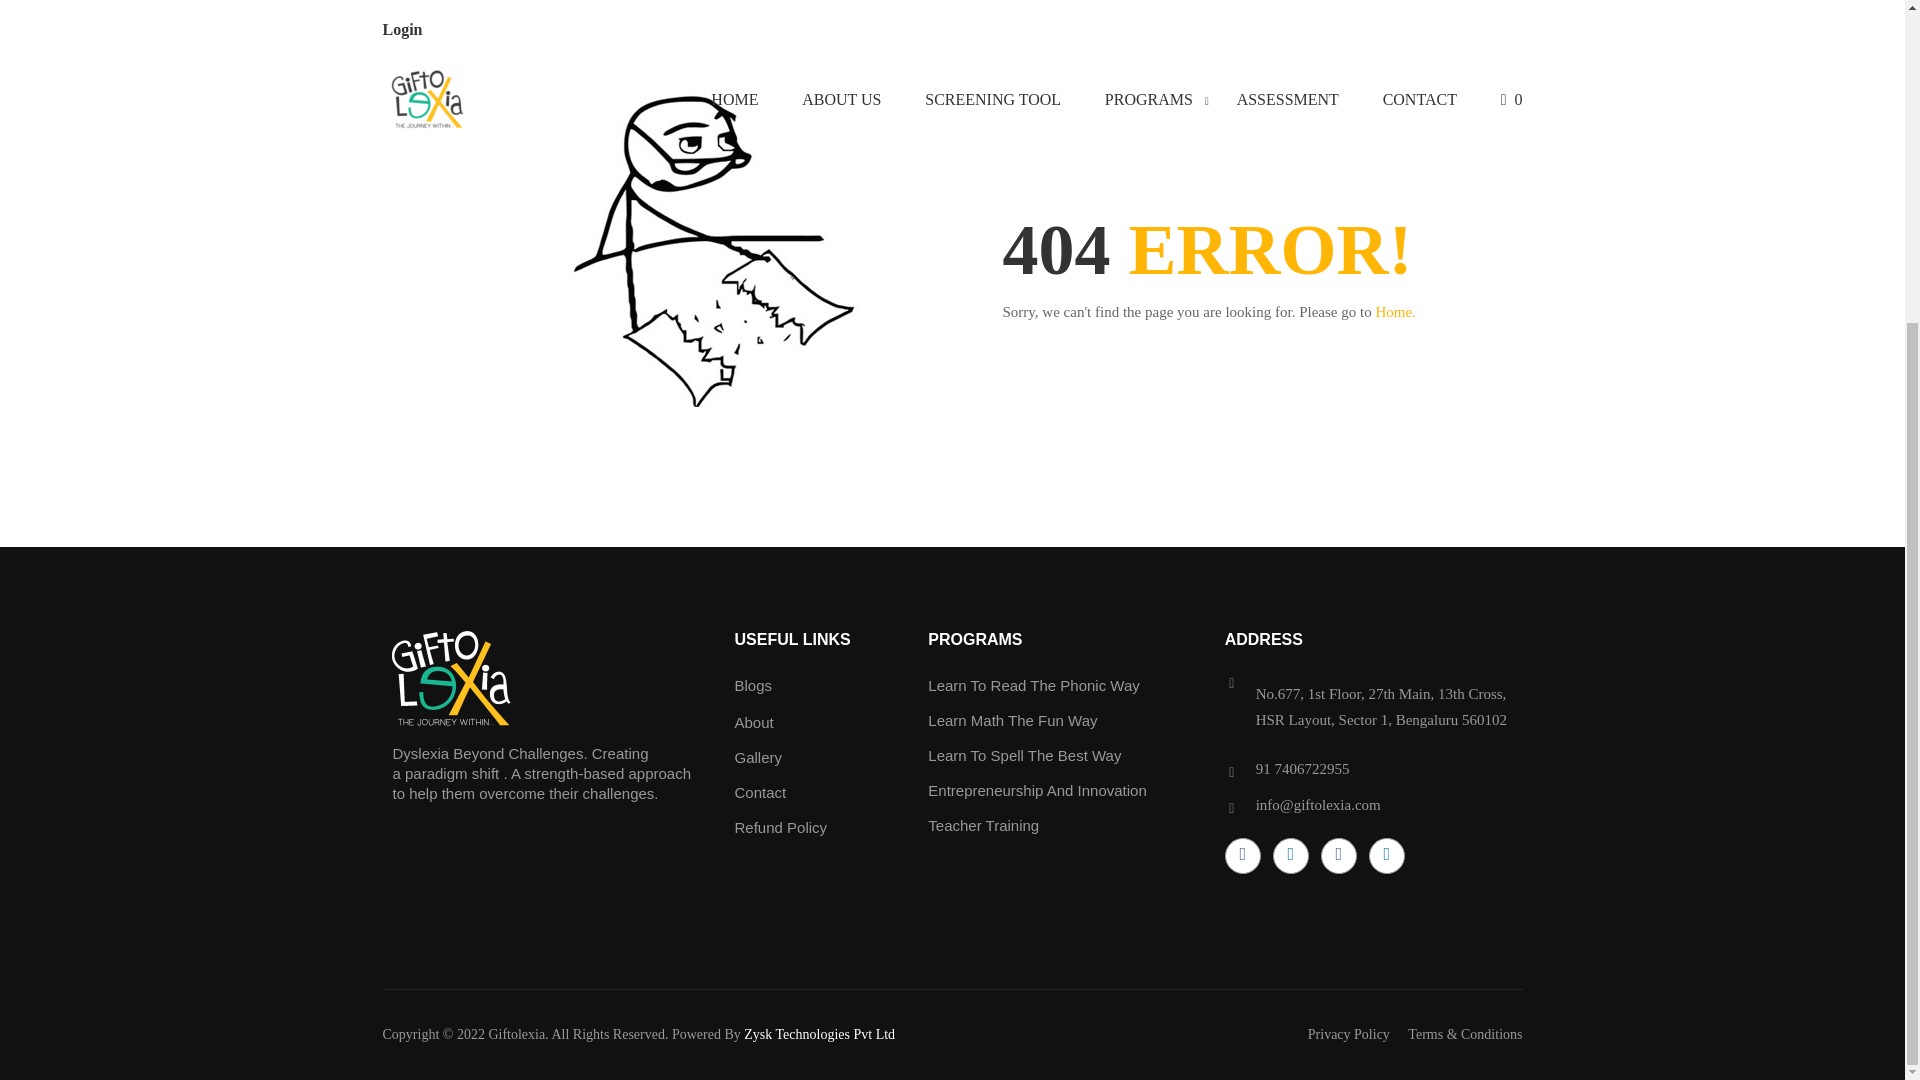 Image resolution: width=1920 pixels, height=1080 pixels. What do you see at coordinates (1036, 790) in the screenshot?
I see `Entrepreneurship And Innovation` at bounding box center [1036, 790].